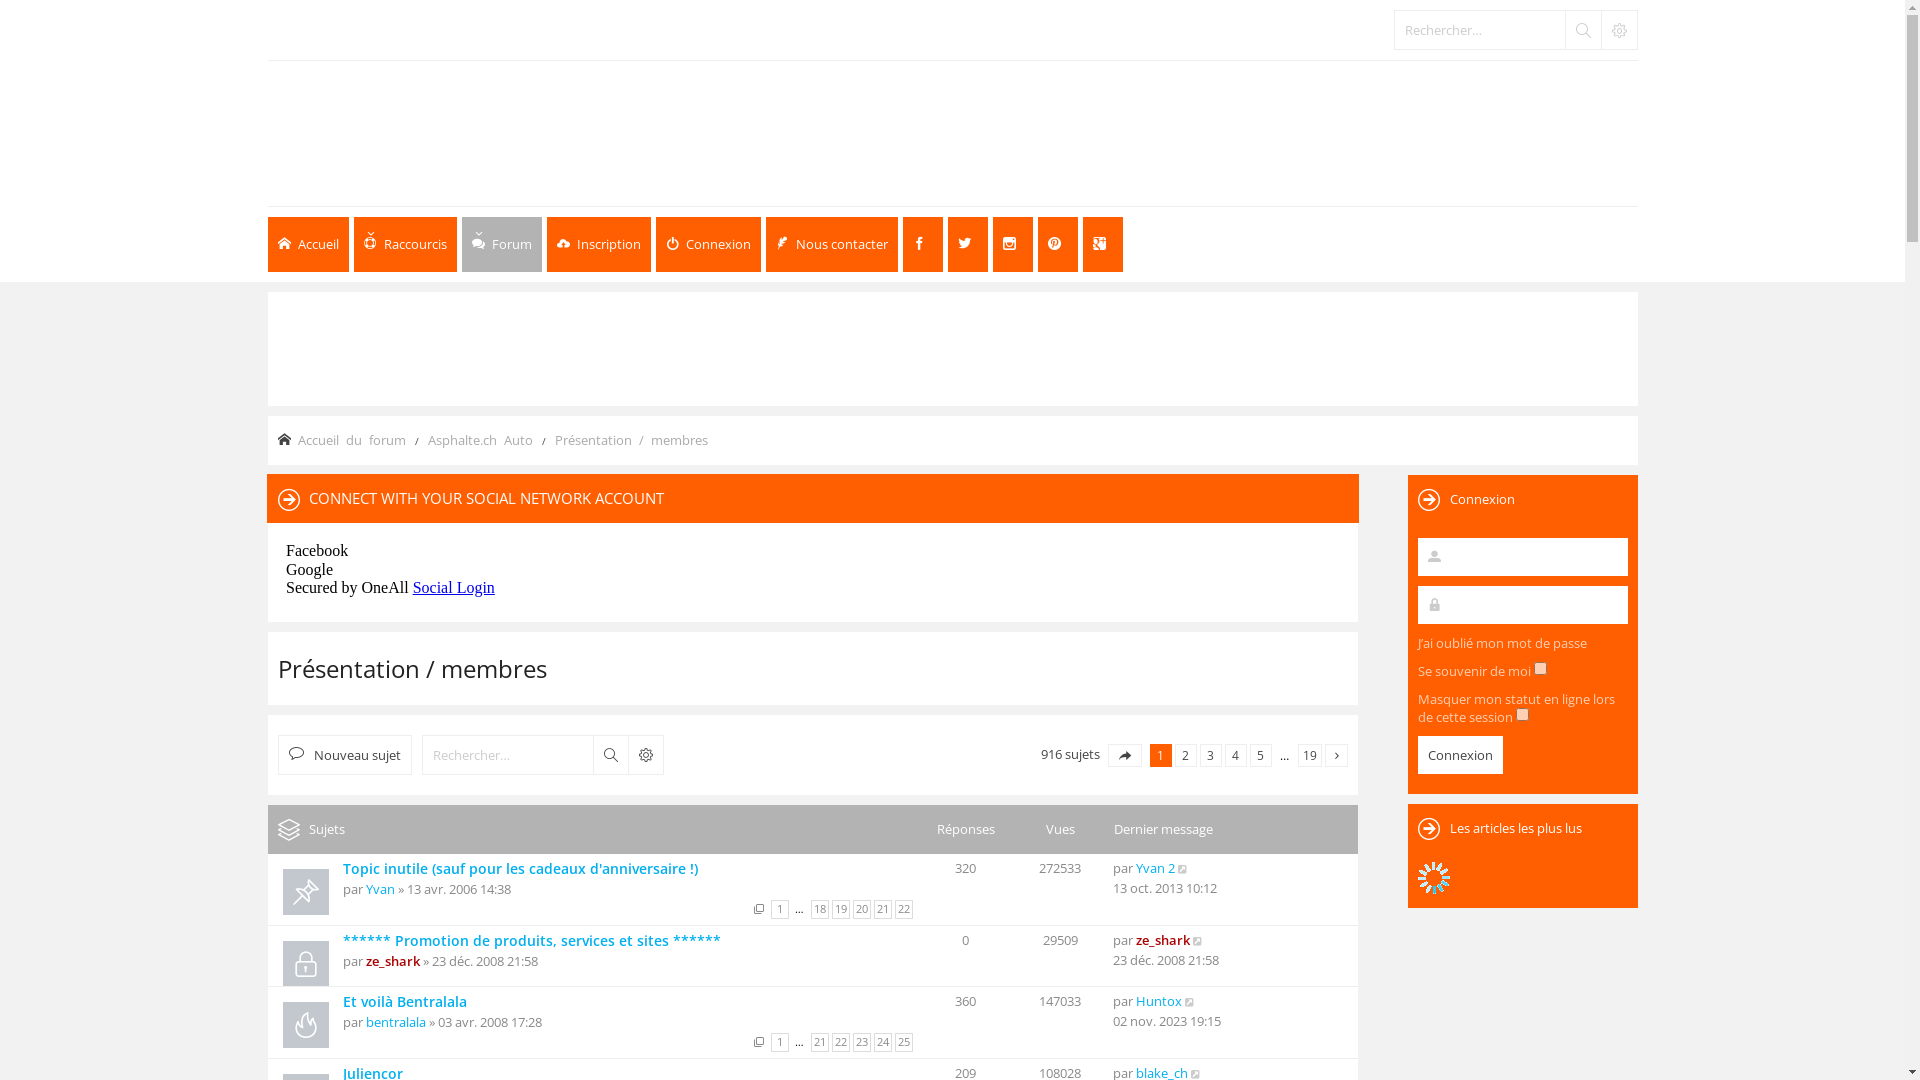  What do you see at coordinates (952, 347) in the screenshot?
I see `Advertisement` at bounding box center [952, 347].